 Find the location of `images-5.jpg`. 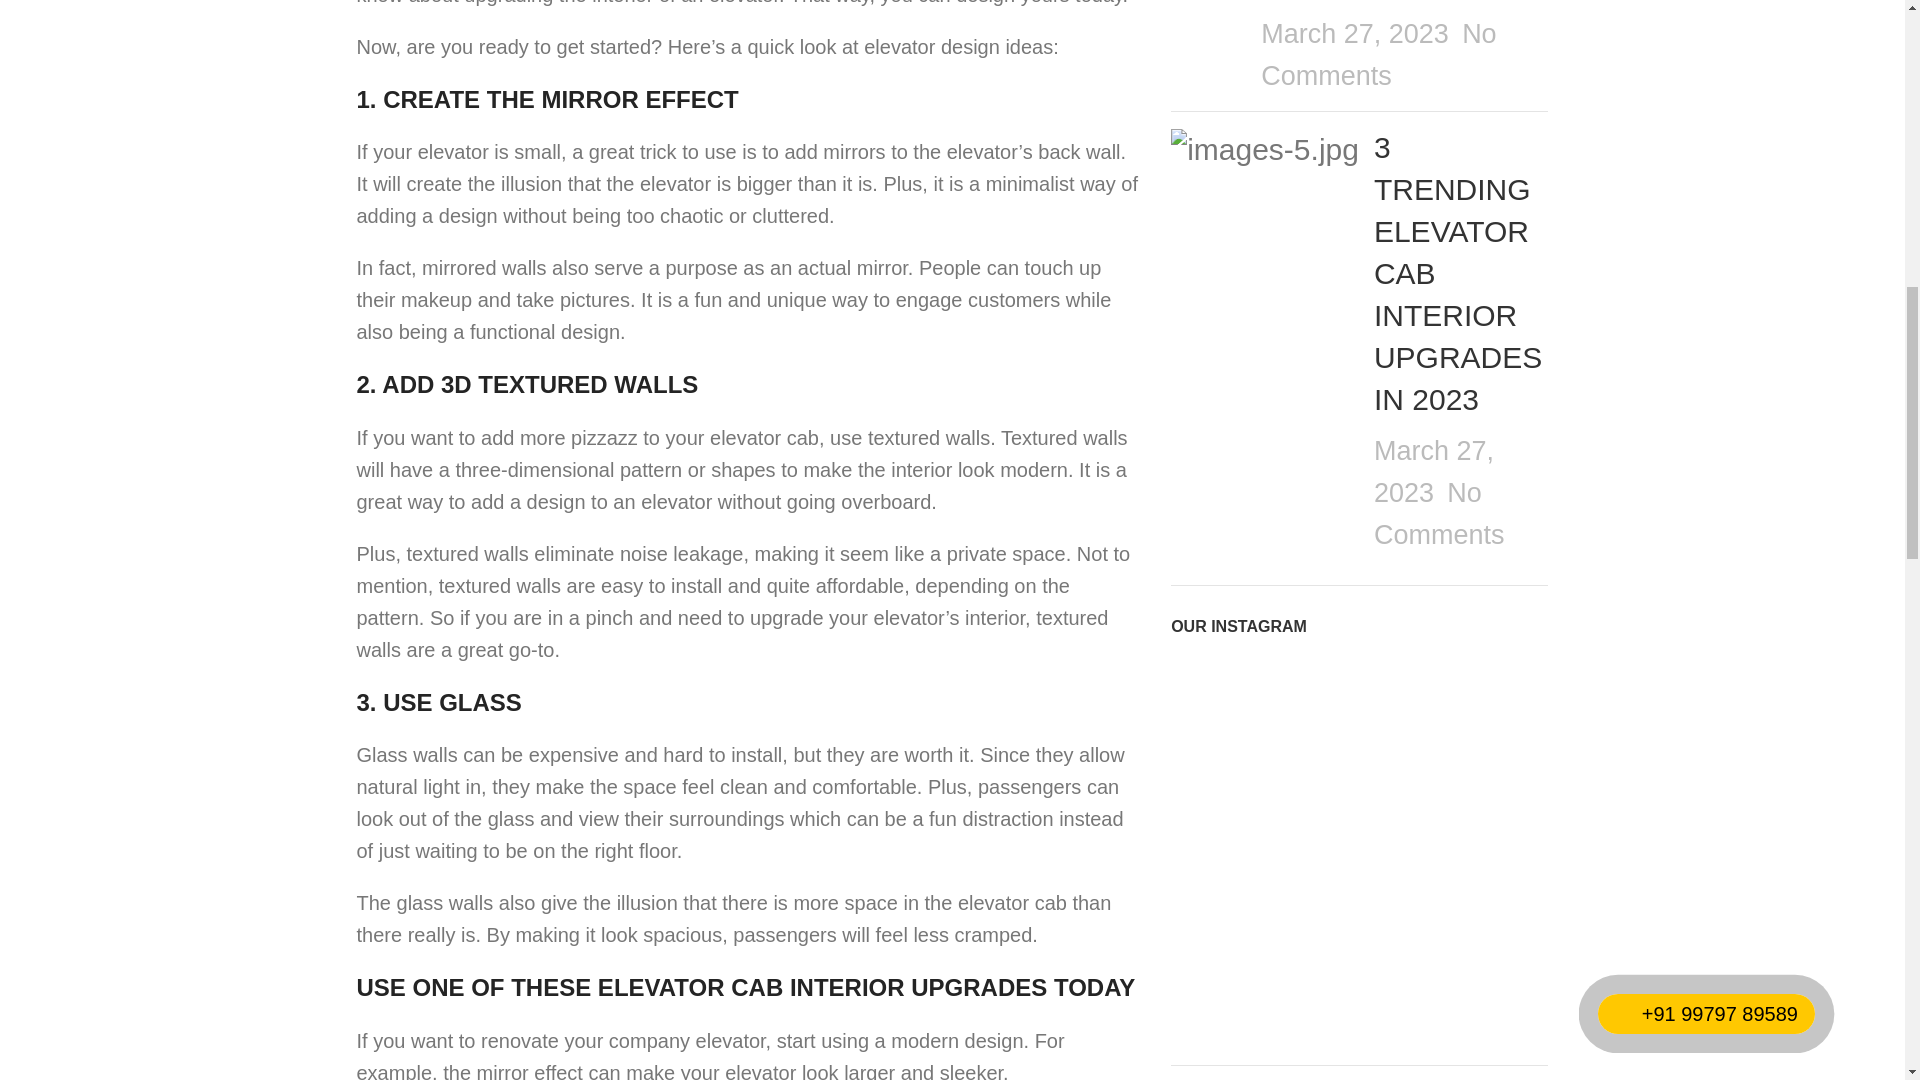

images-5.jpg is located at coordinates (1265, 149).